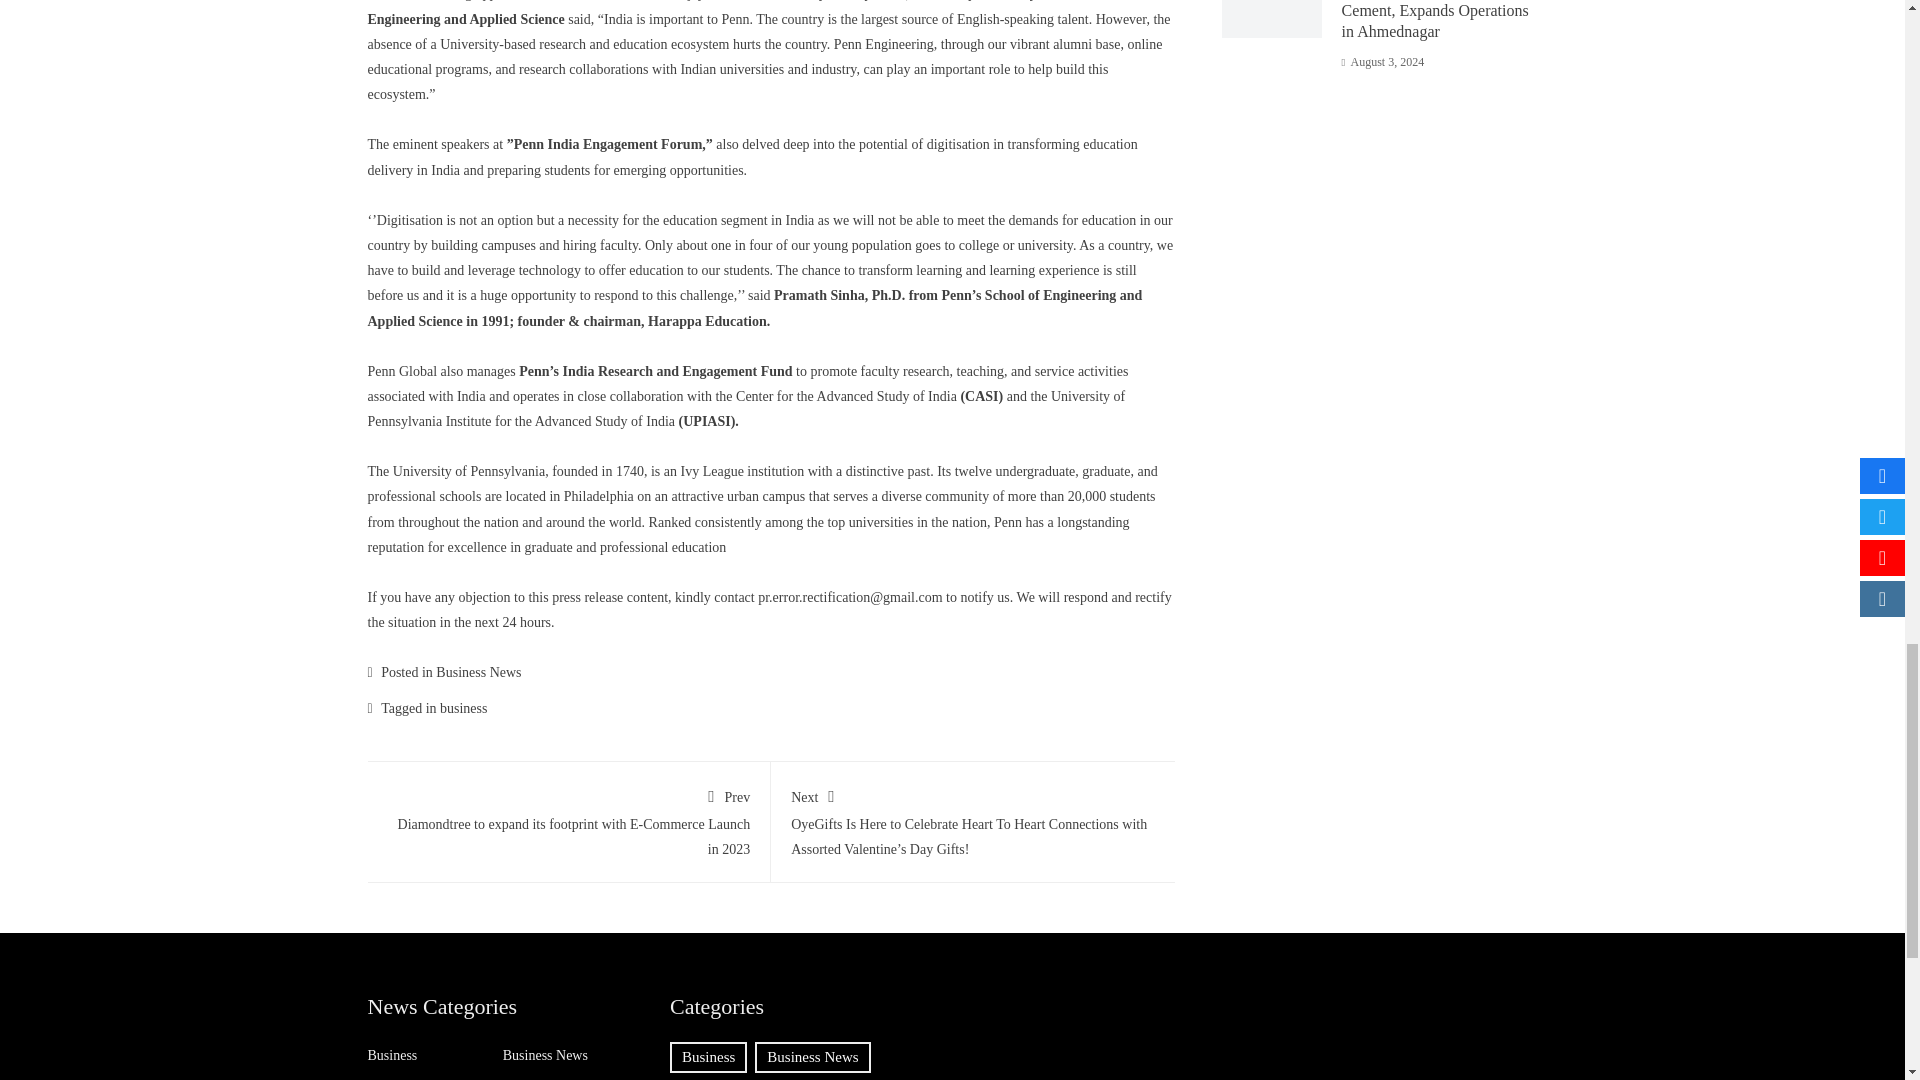 The width and height of the screenshot is (1920, 1080). What do you see at coordinates (710, 0) in the screenshot?
I see `Vijay Kumar` at bounding box center [710, 0].